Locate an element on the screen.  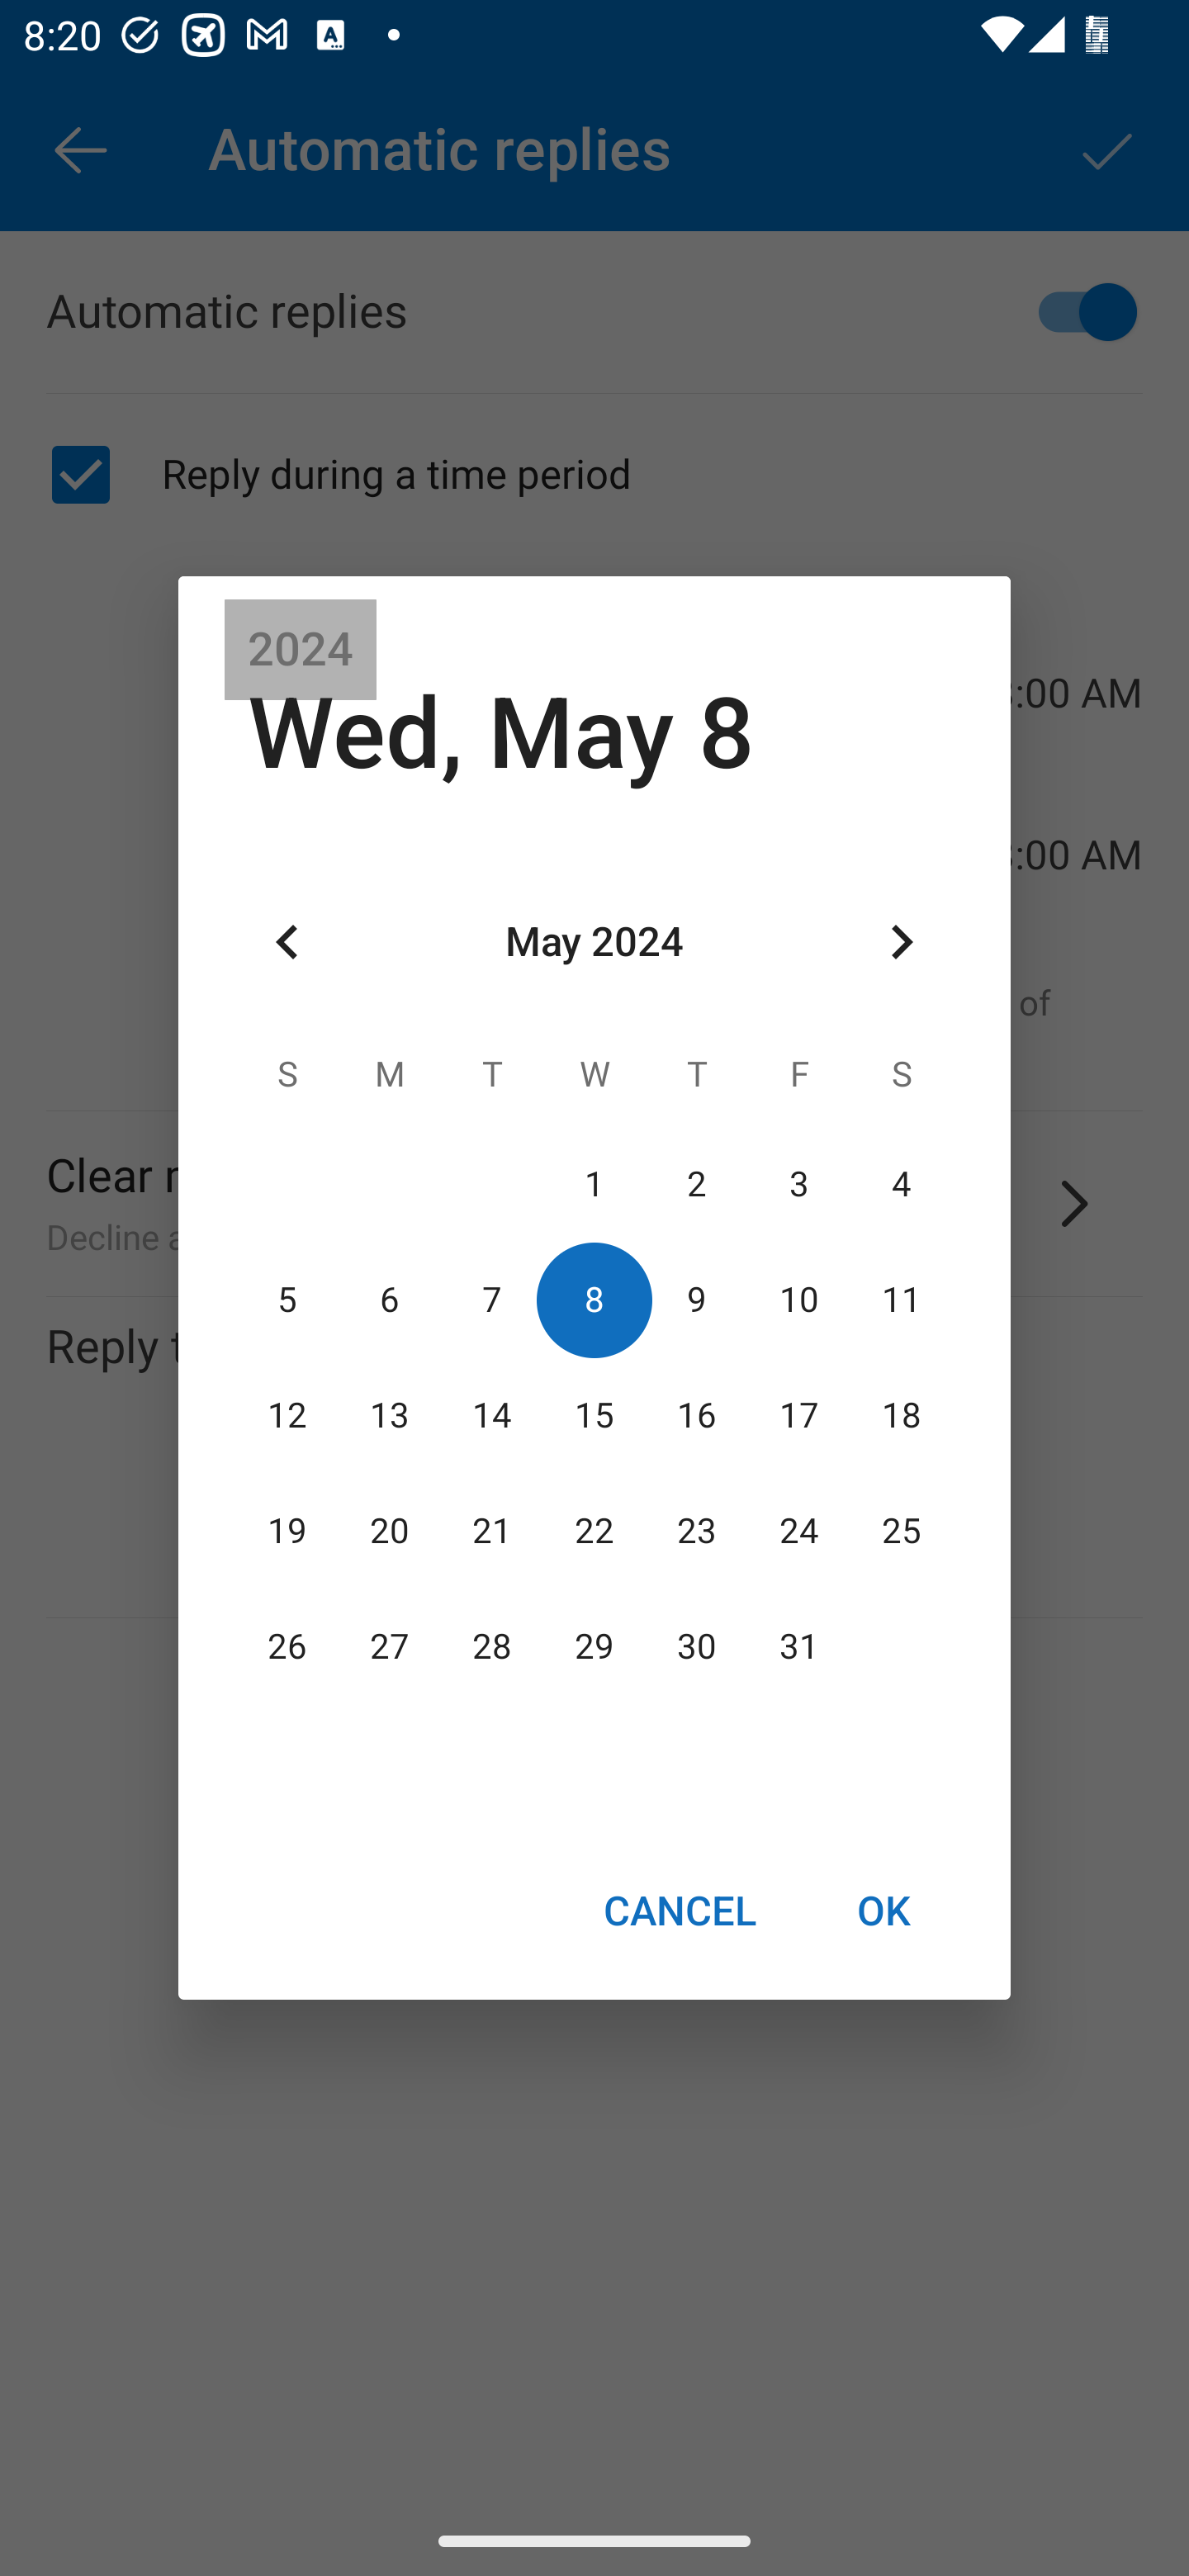
5 05 May 2024 is located at coordinates (287, 1300).